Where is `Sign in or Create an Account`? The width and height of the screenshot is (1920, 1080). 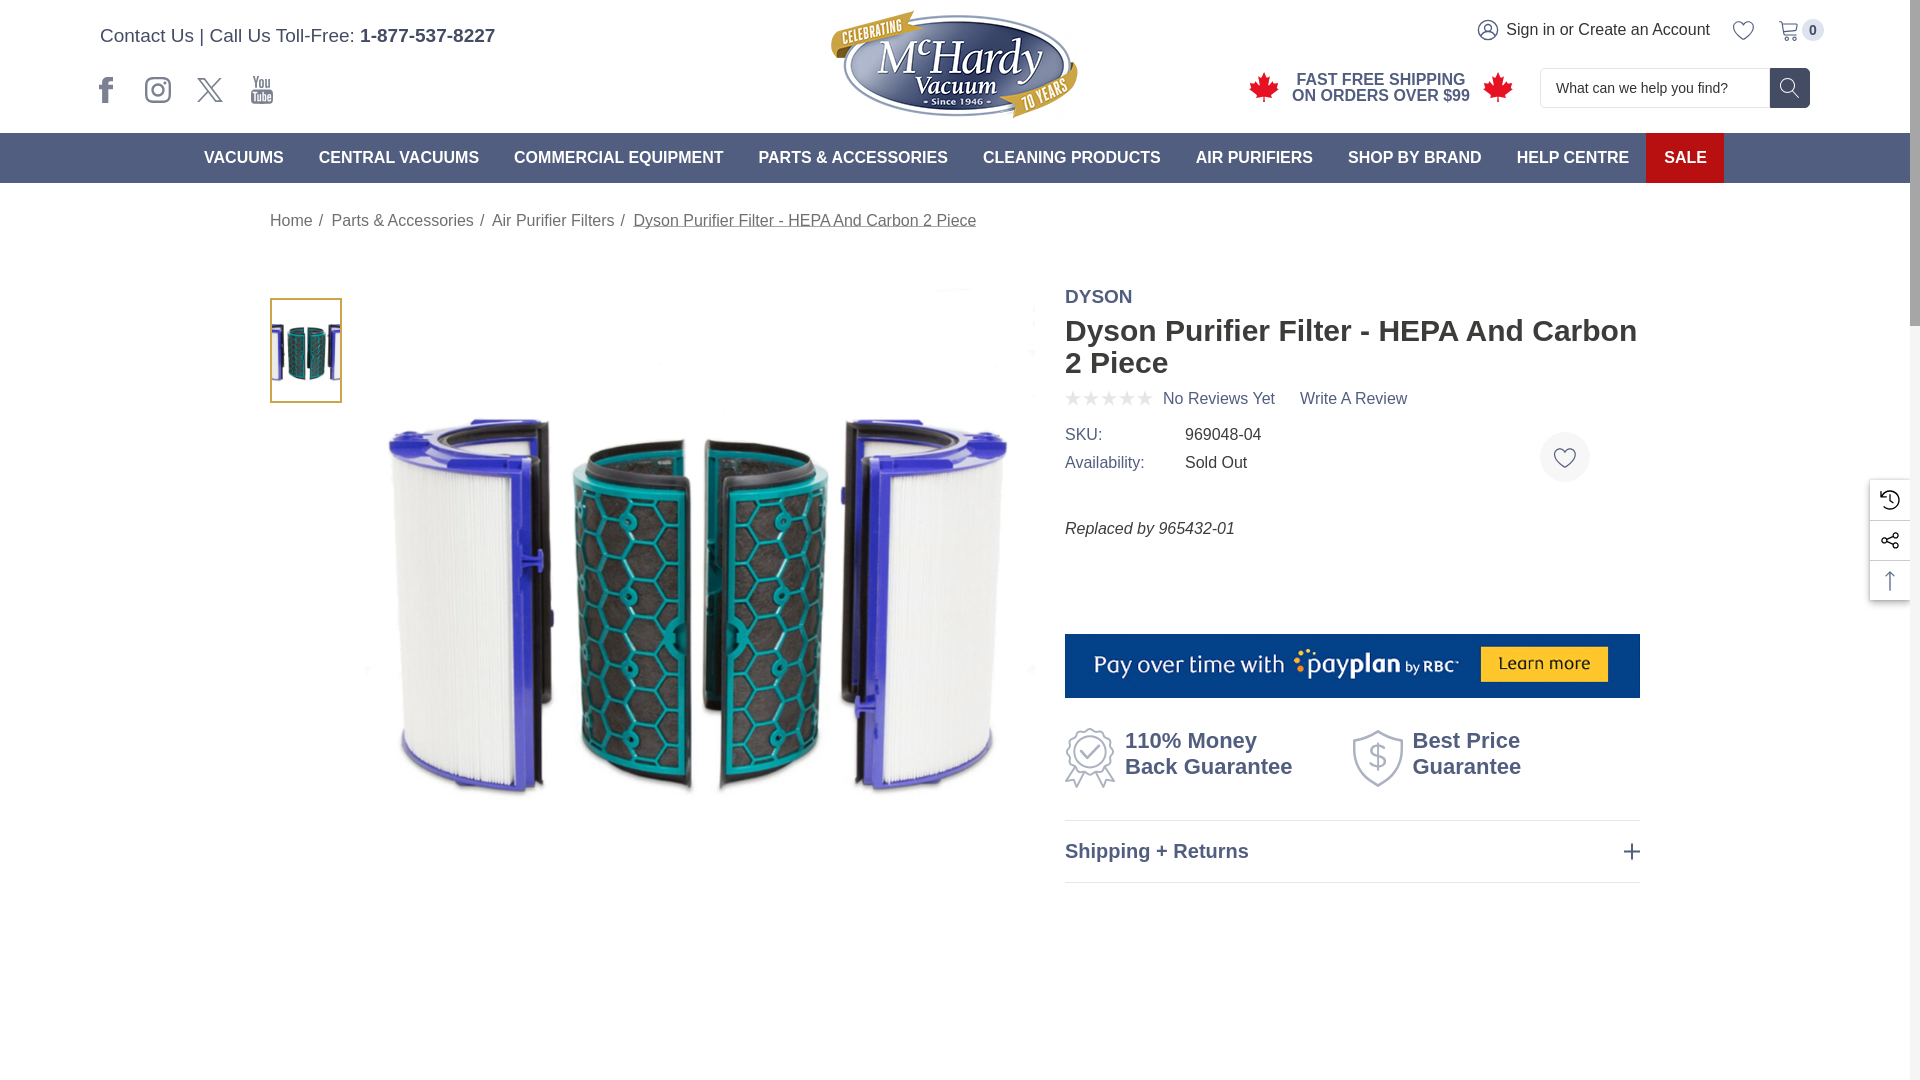 Sign in or Create an Account is located at coordinates (1787, 29).